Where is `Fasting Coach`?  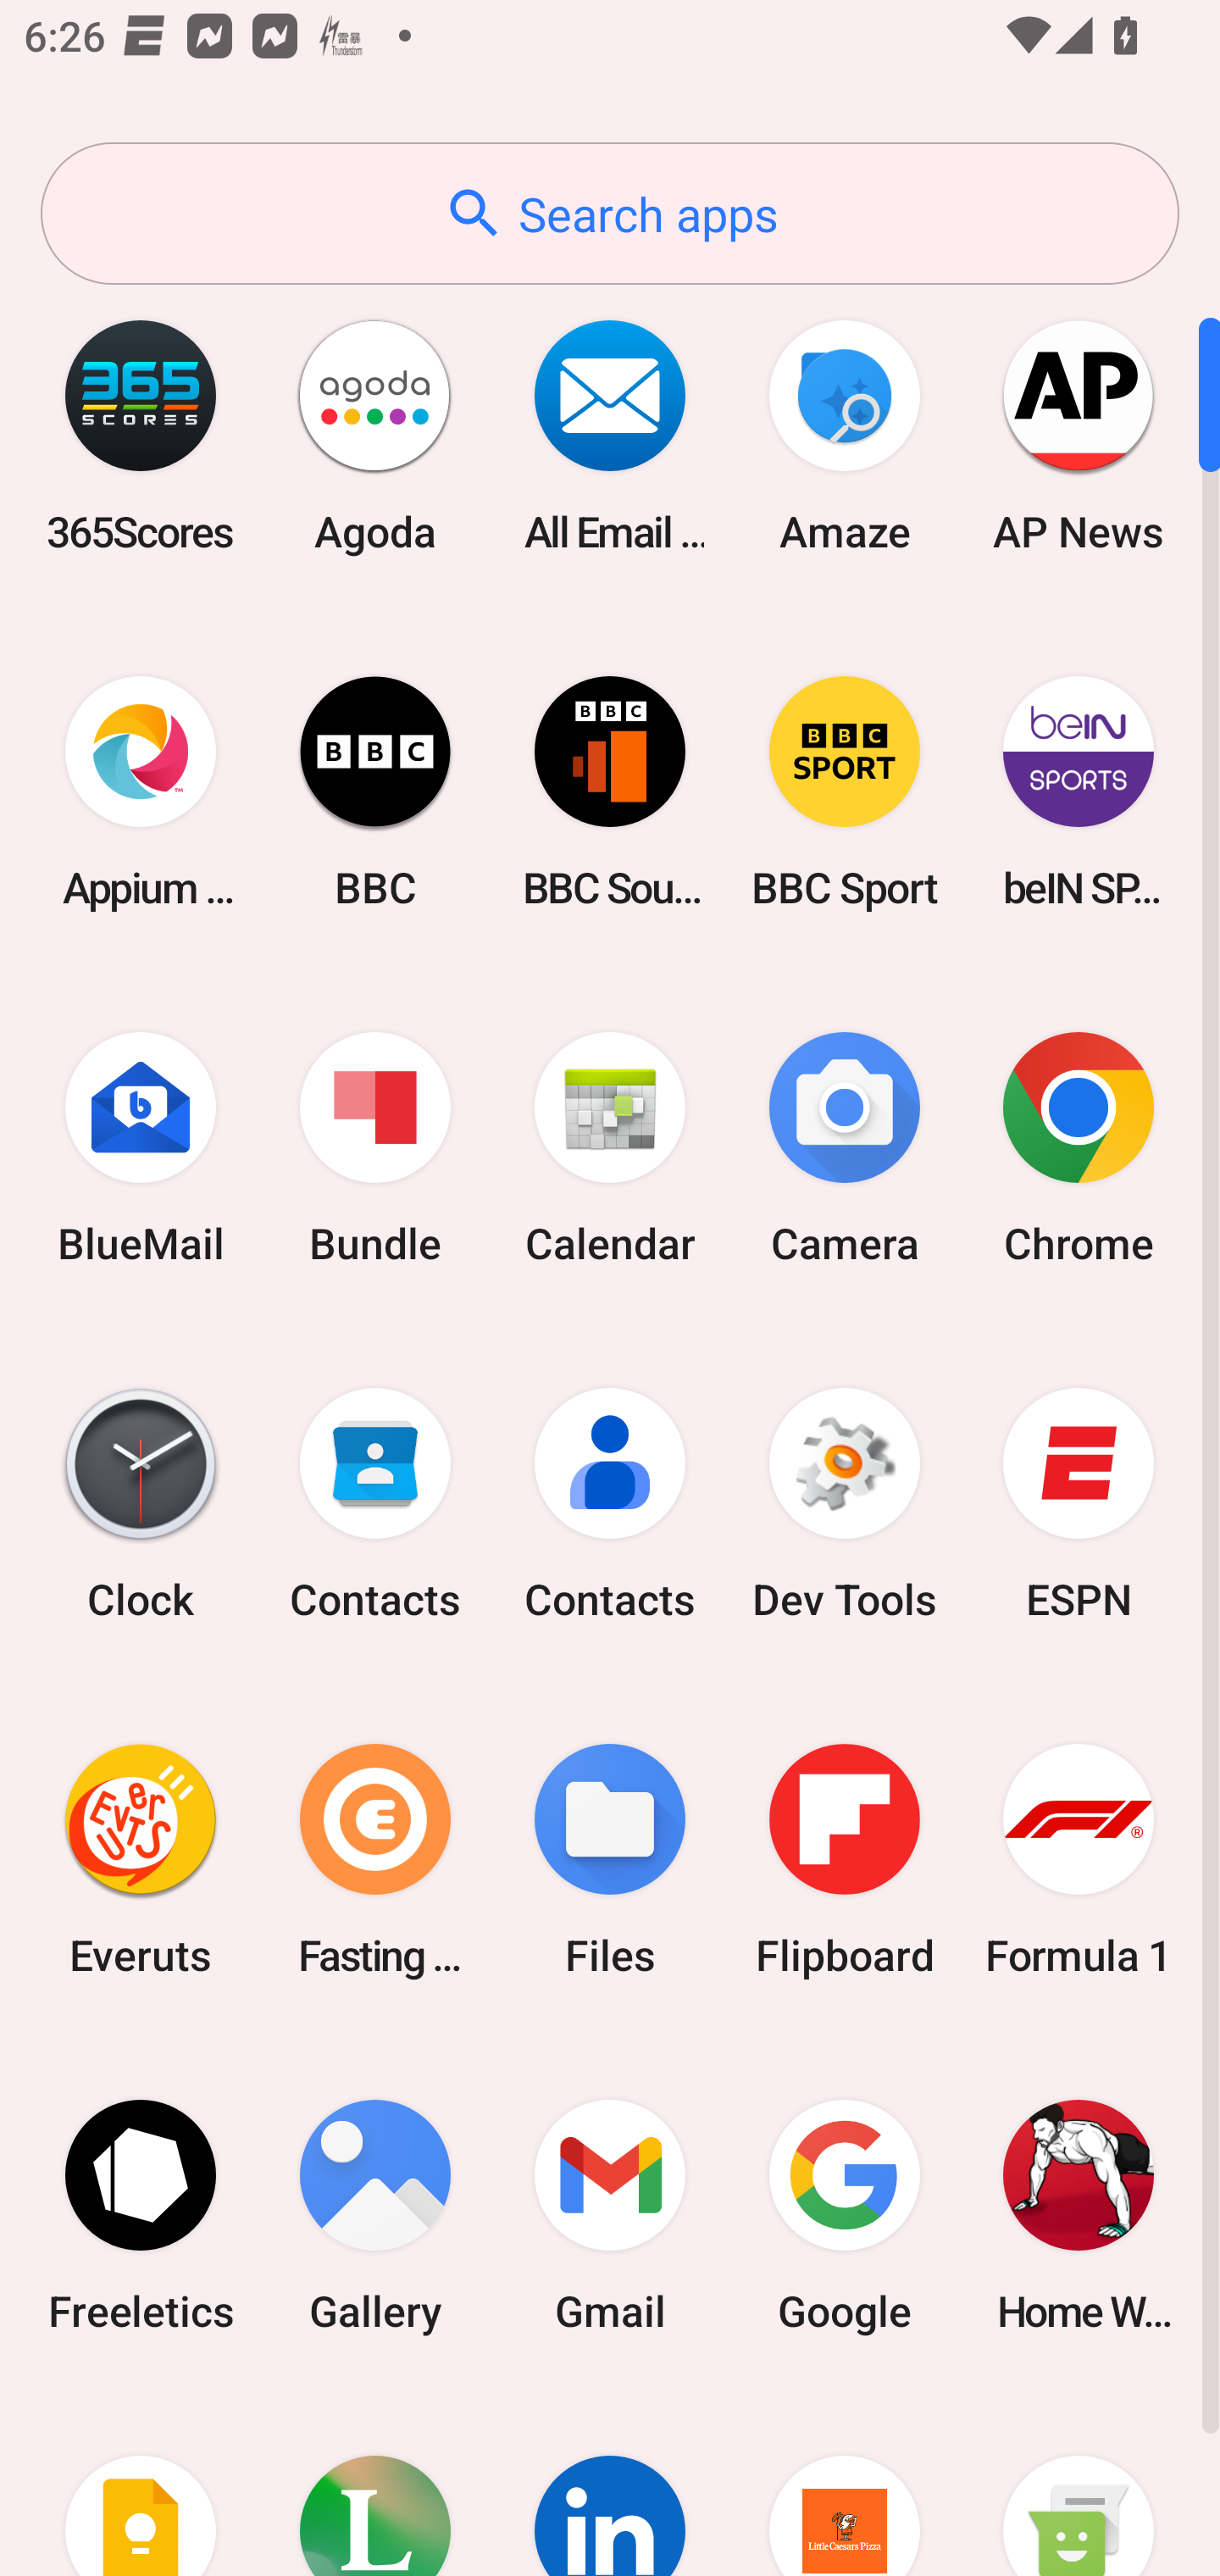
Fasting Coach is located at coordinates (375, 1859).